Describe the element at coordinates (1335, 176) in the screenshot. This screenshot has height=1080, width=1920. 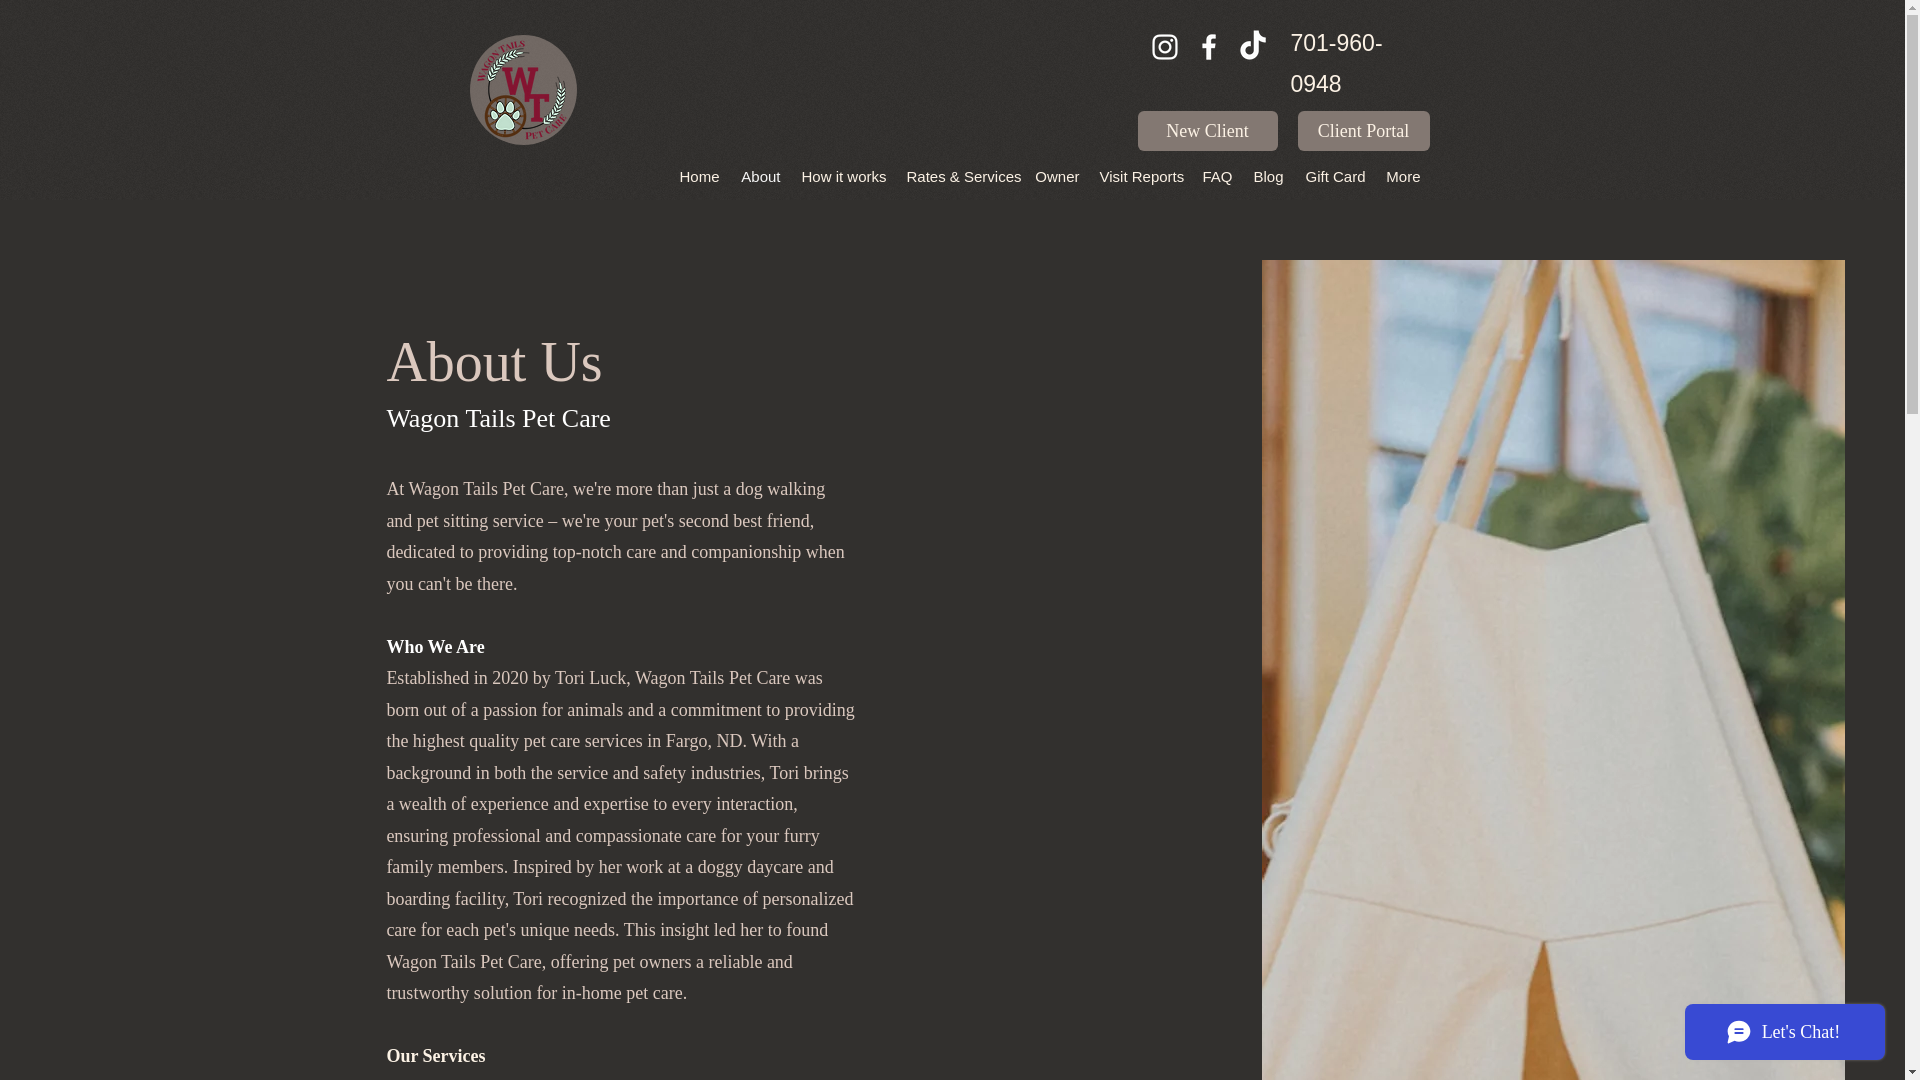
I see `Gift Card` at that location.